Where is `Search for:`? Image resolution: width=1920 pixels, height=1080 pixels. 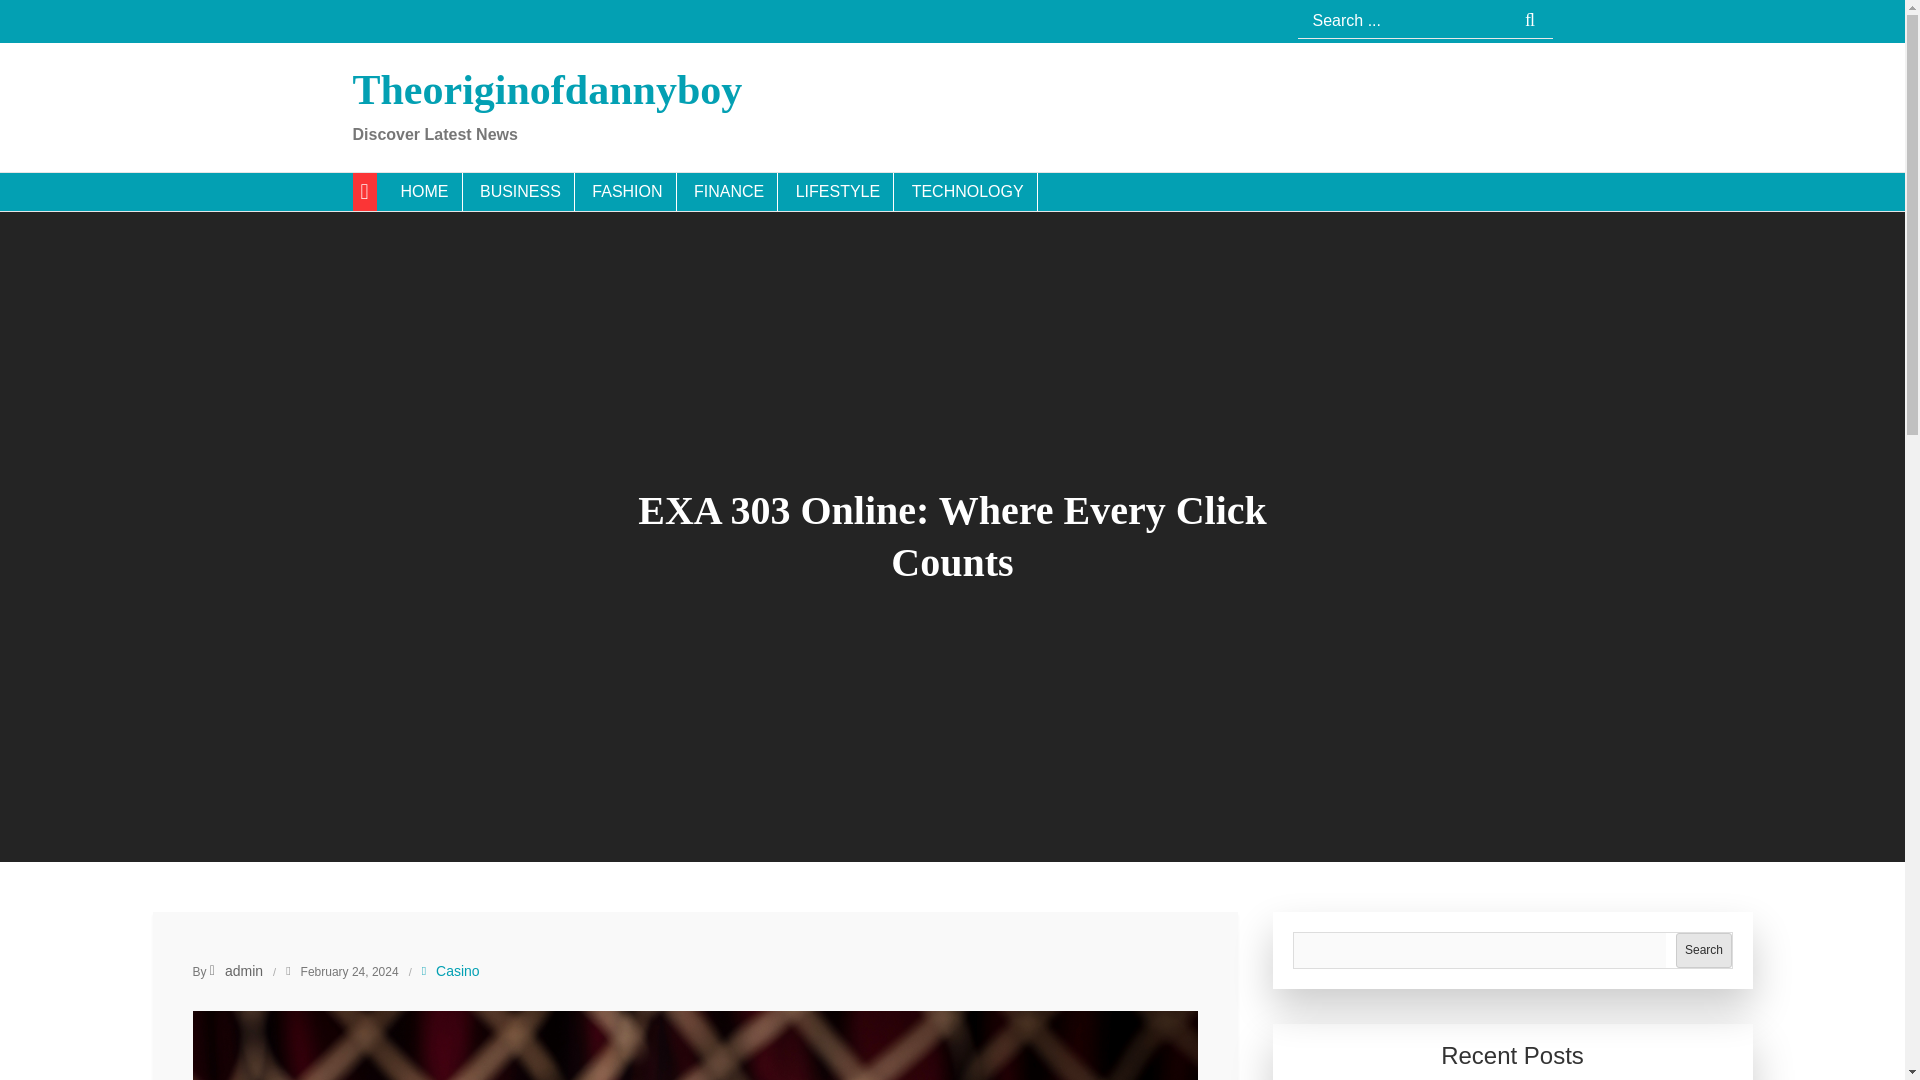 Search for: is located at coordinates (1425, 21).